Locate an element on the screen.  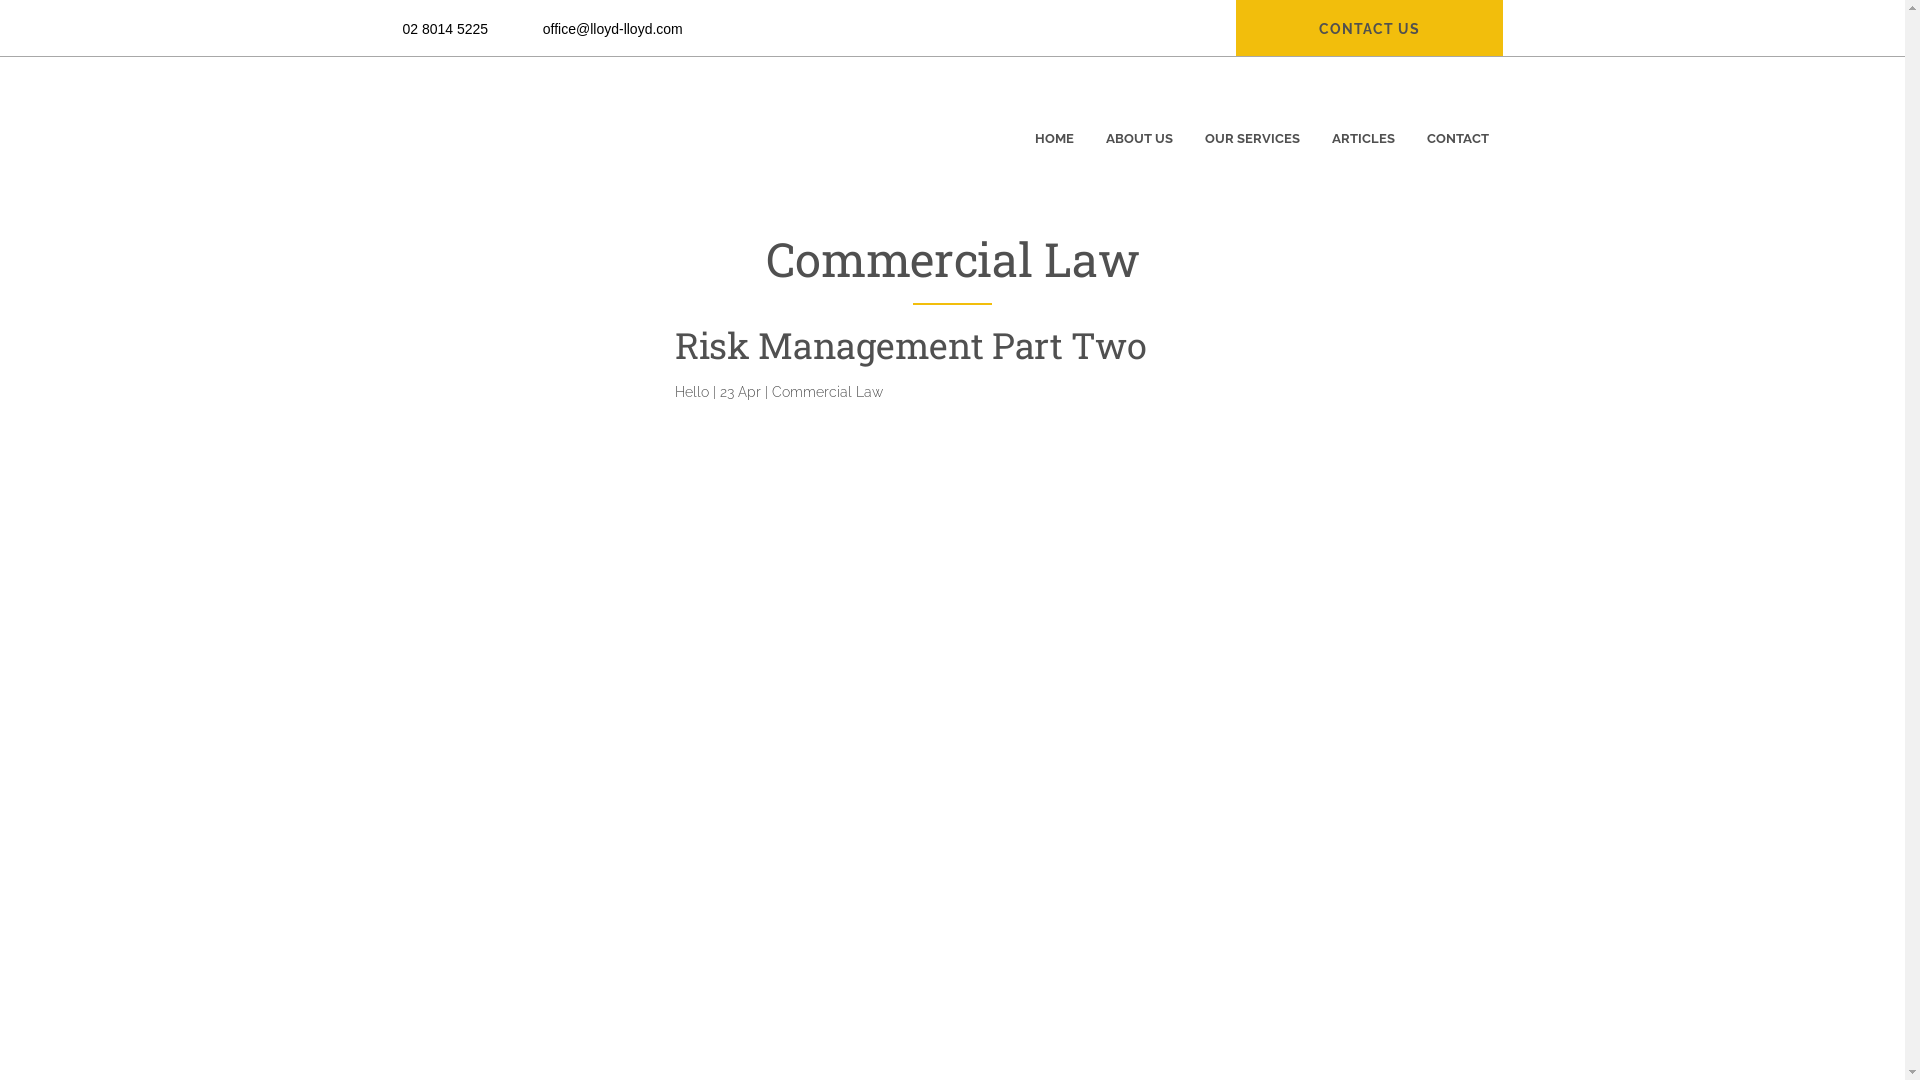
OUR SERVICES is located at coordinates (1252, 124).